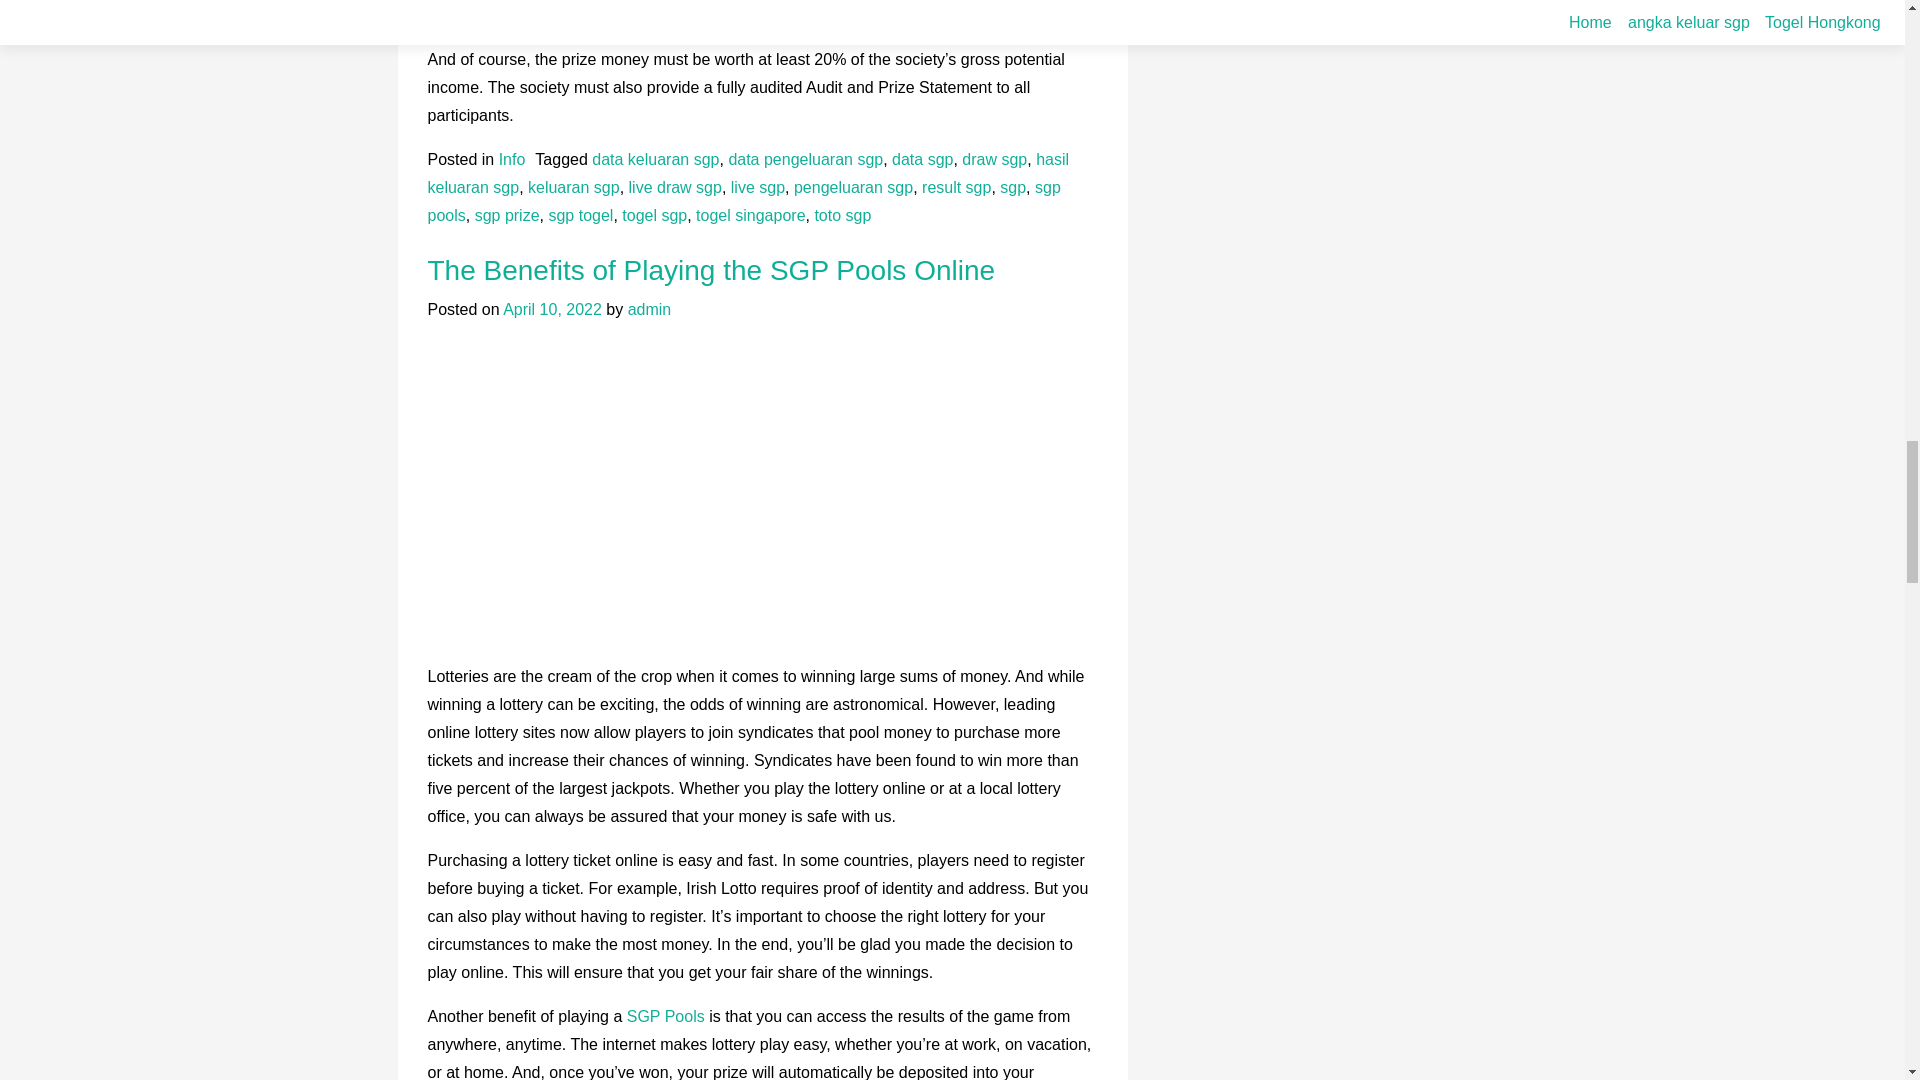 This screenshot has width=1920, height=1080. Describe the element at coordinates (994, 160) in the screenshot. I see `draw sgp` at that location.